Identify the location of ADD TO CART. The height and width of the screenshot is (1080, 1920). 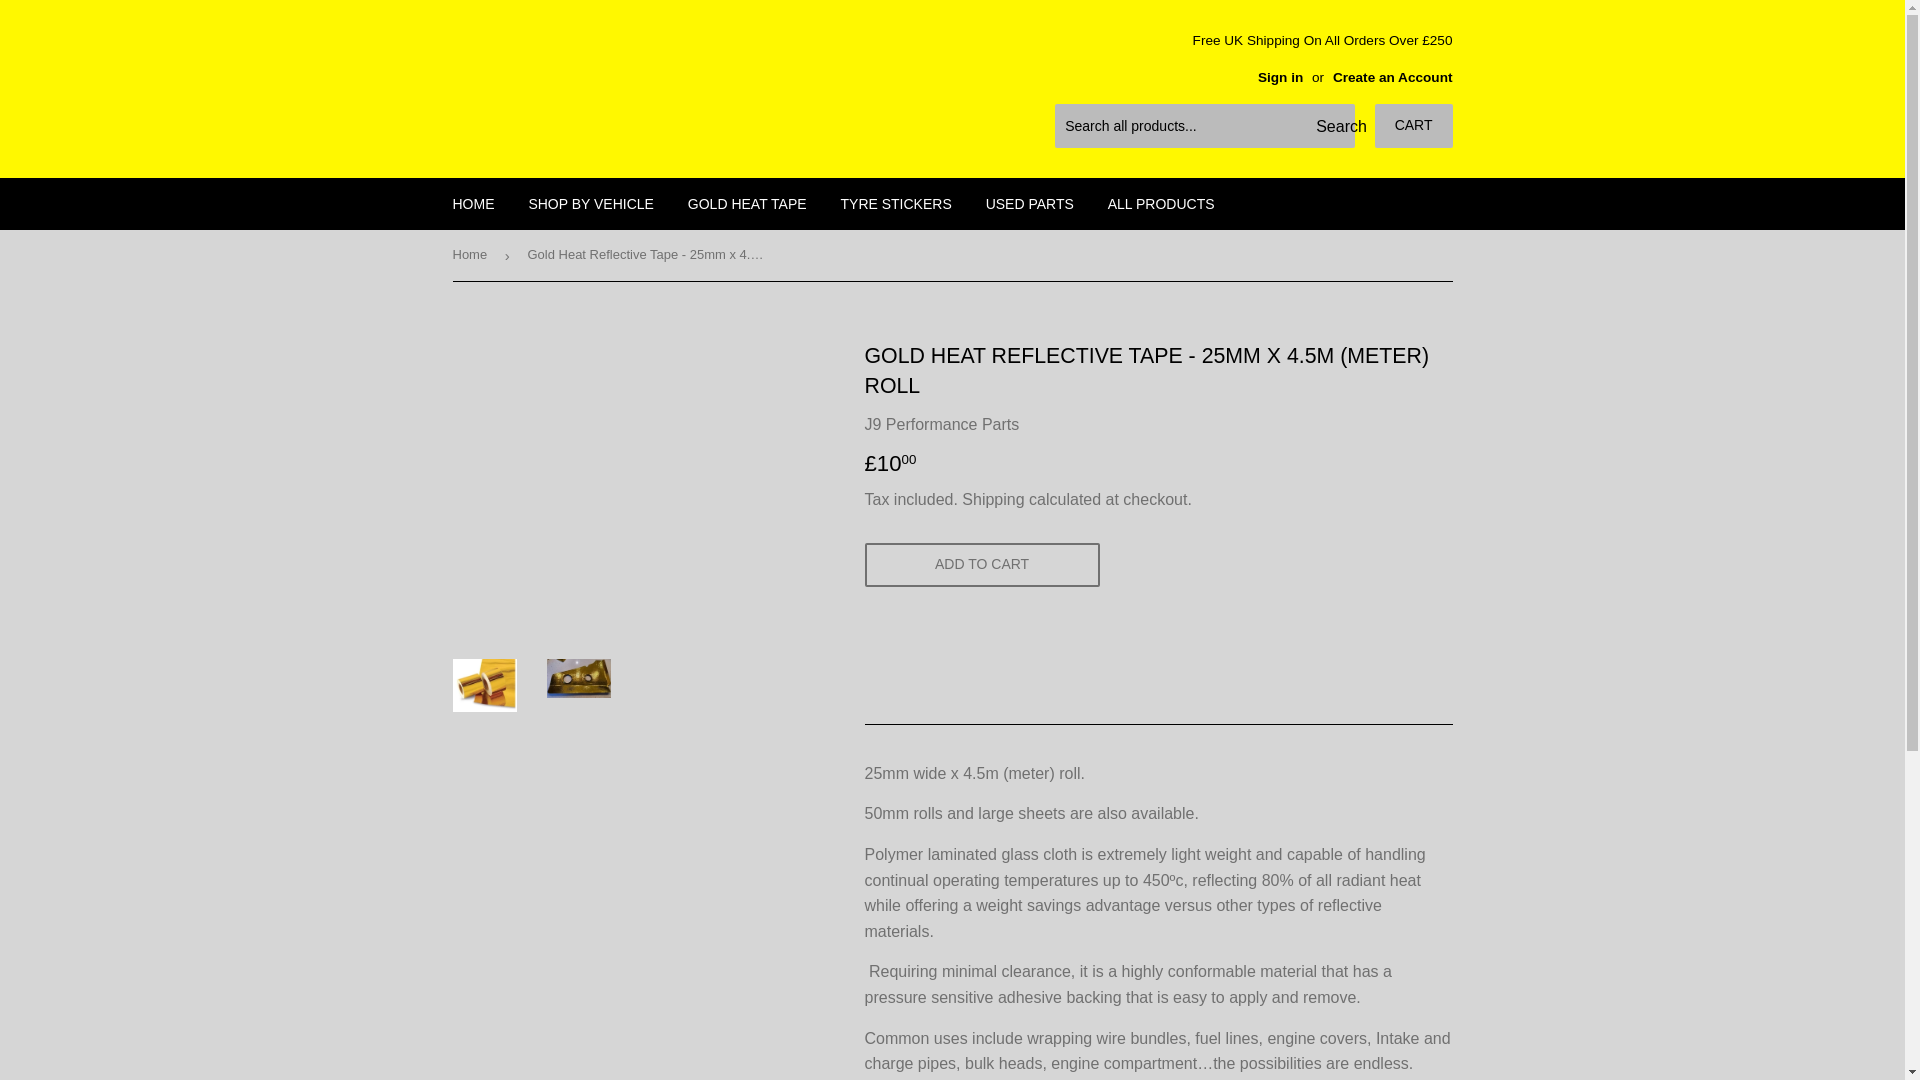
(981, 565).